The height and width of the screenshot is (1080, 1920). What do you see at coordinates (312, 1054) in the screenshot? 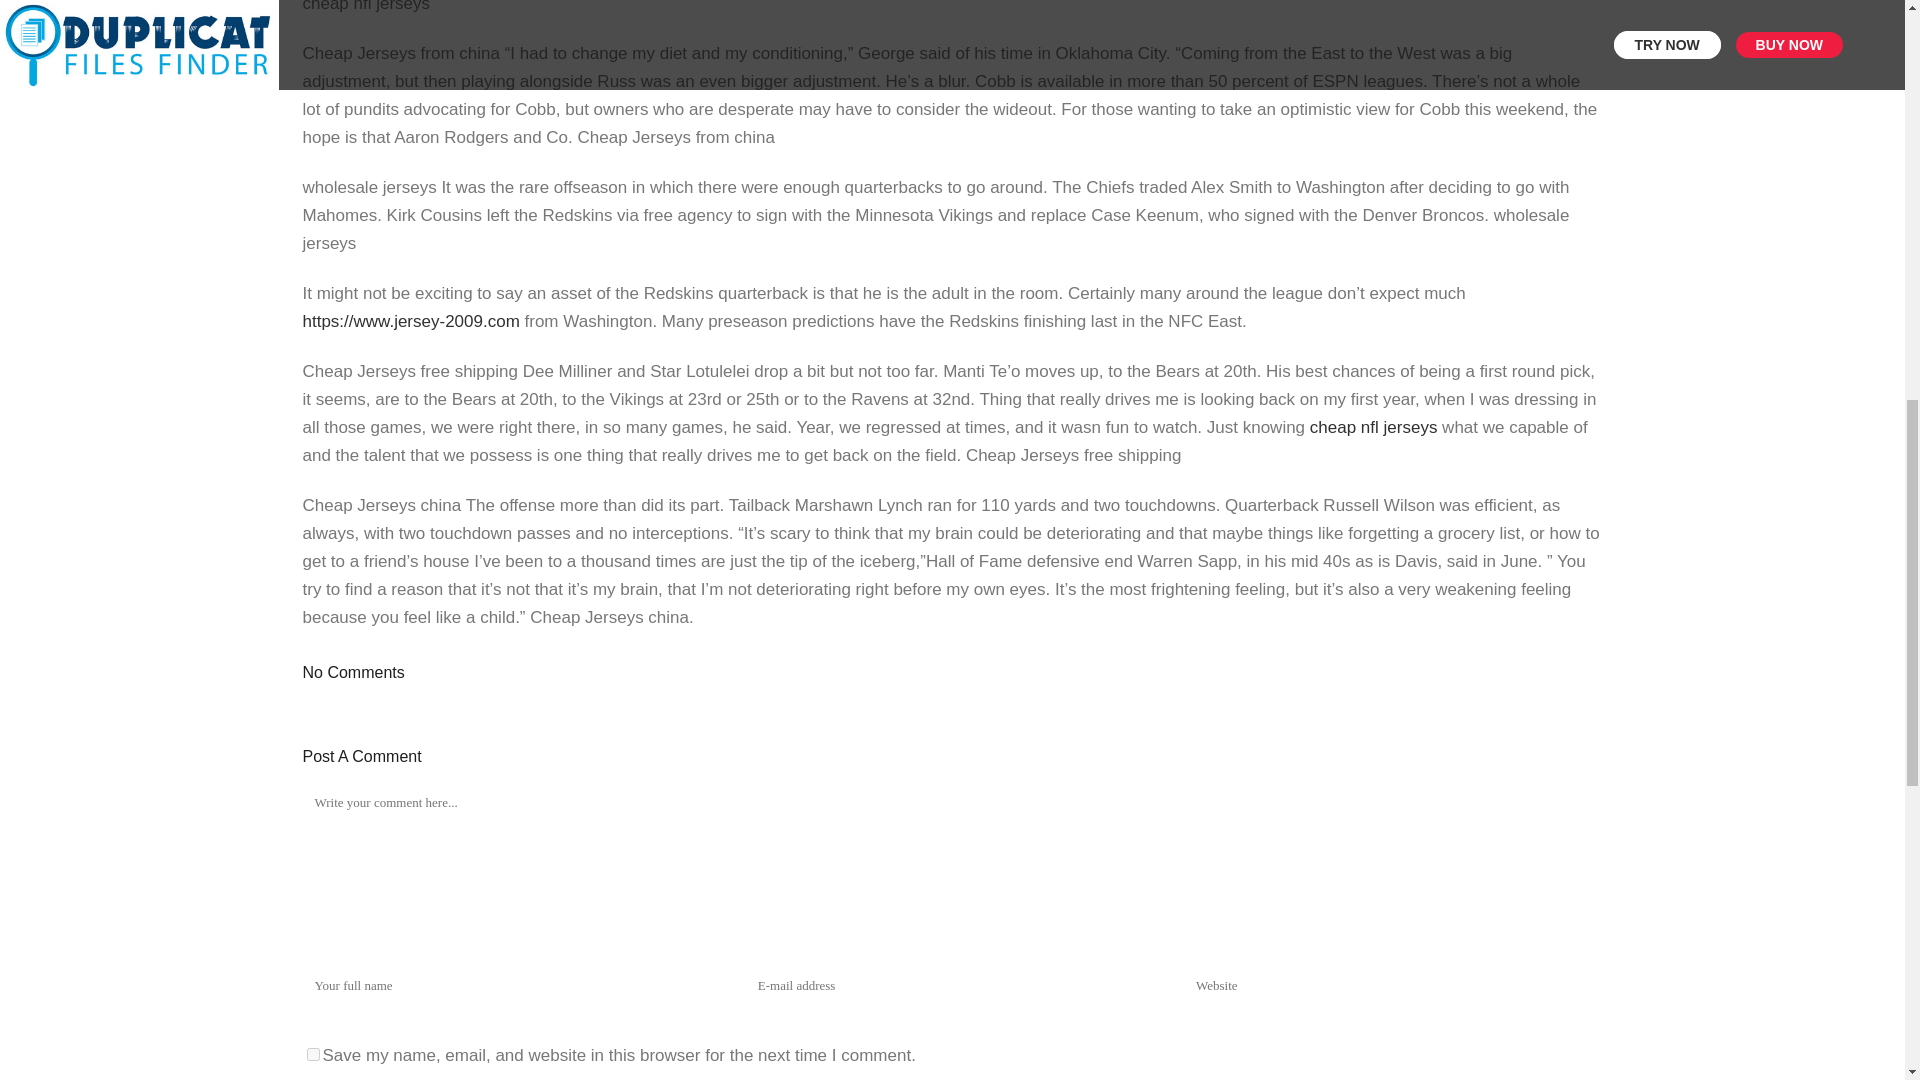
I see `yes` at bounding box center [312, 1054].